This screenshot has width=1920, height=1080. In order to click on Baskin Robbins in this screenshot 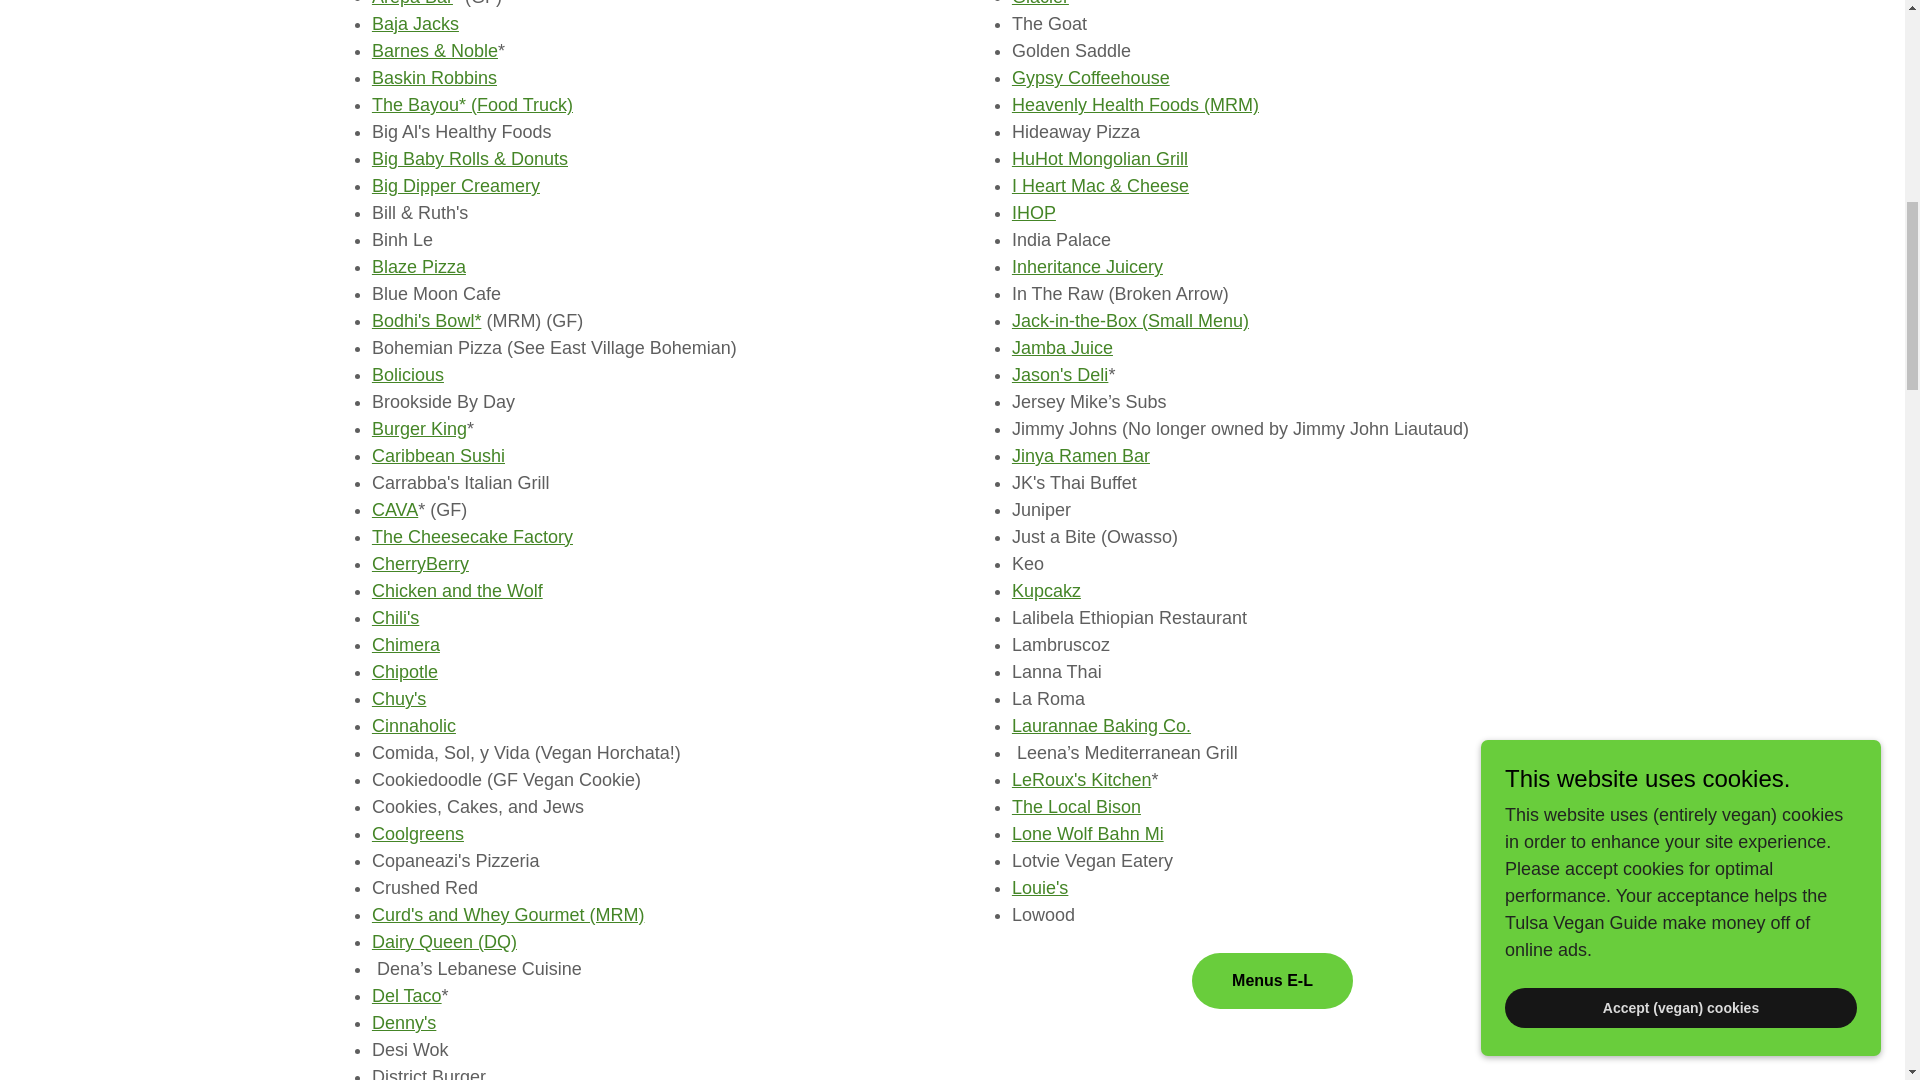, I will do `click(434, 78)`.